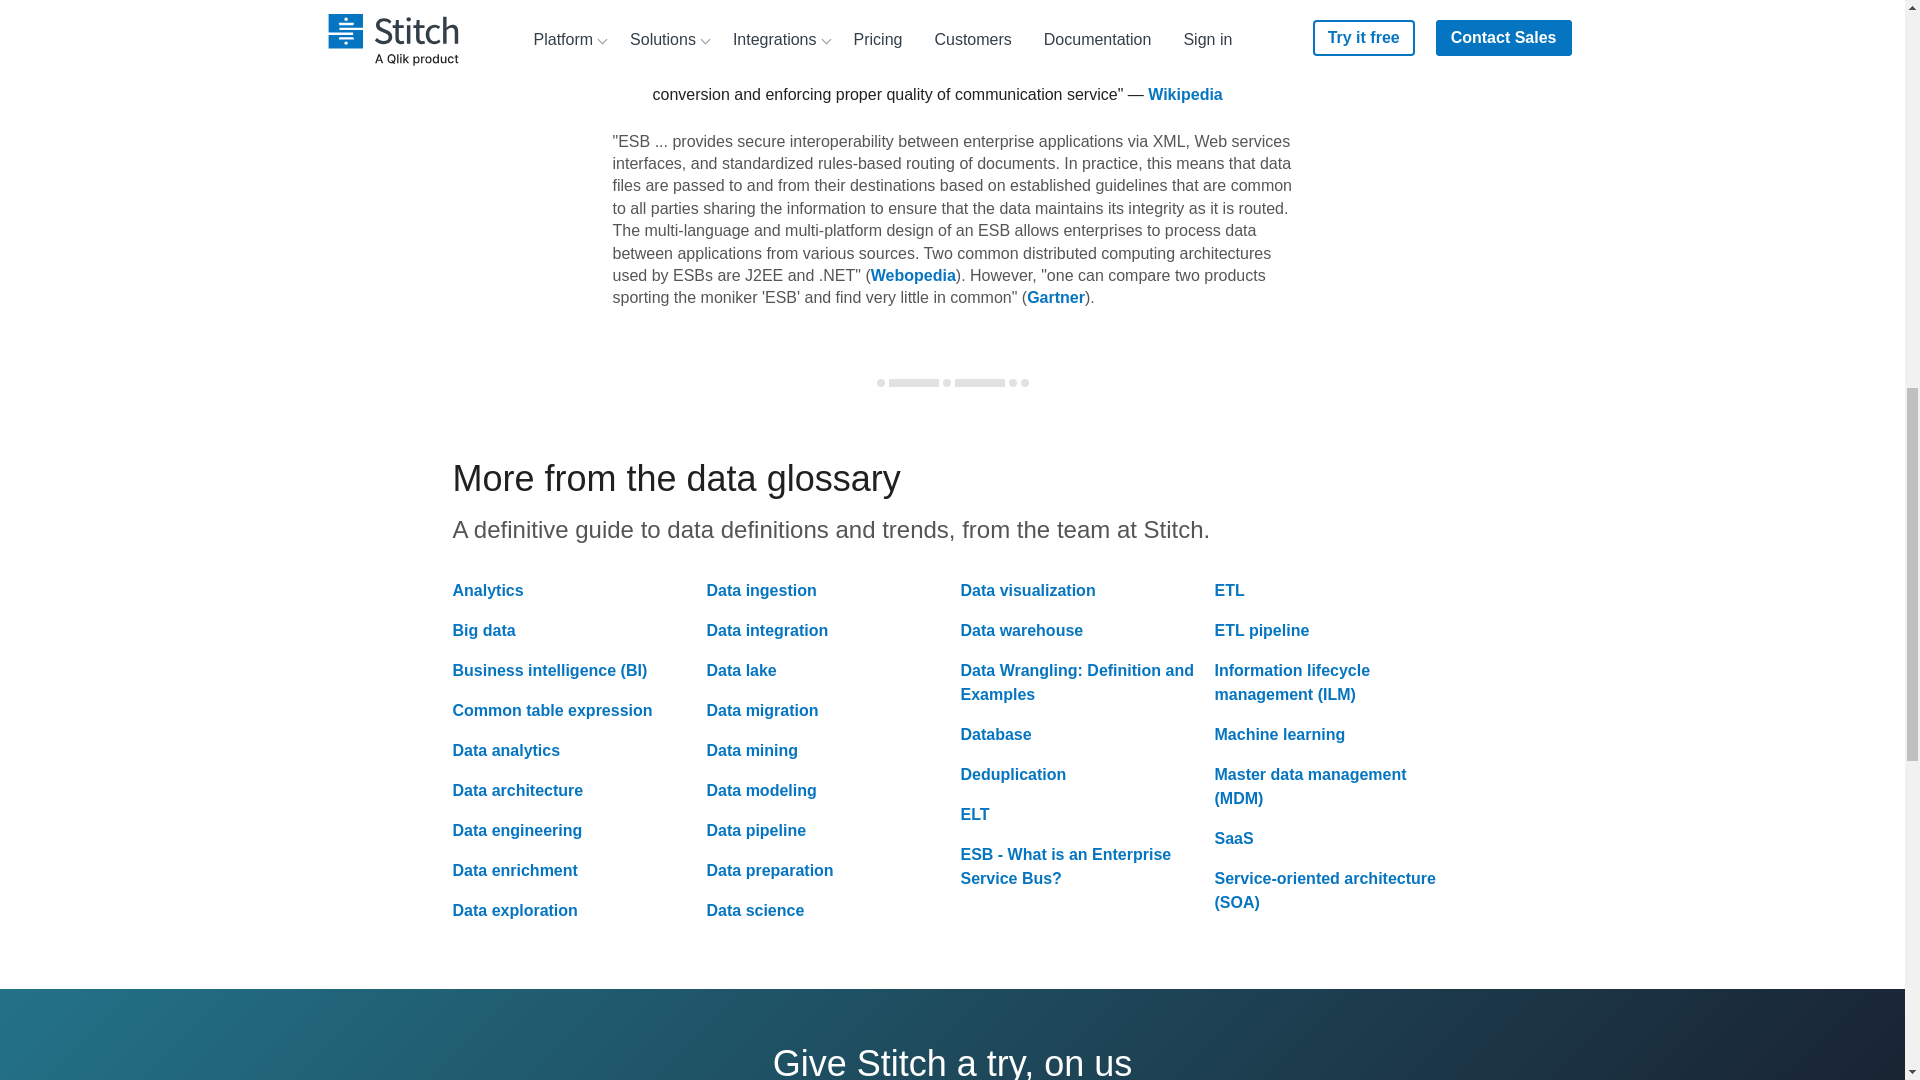  Describe the element at coordinates (514, 910) in the screenshot. I see `Data exploration` at that location.